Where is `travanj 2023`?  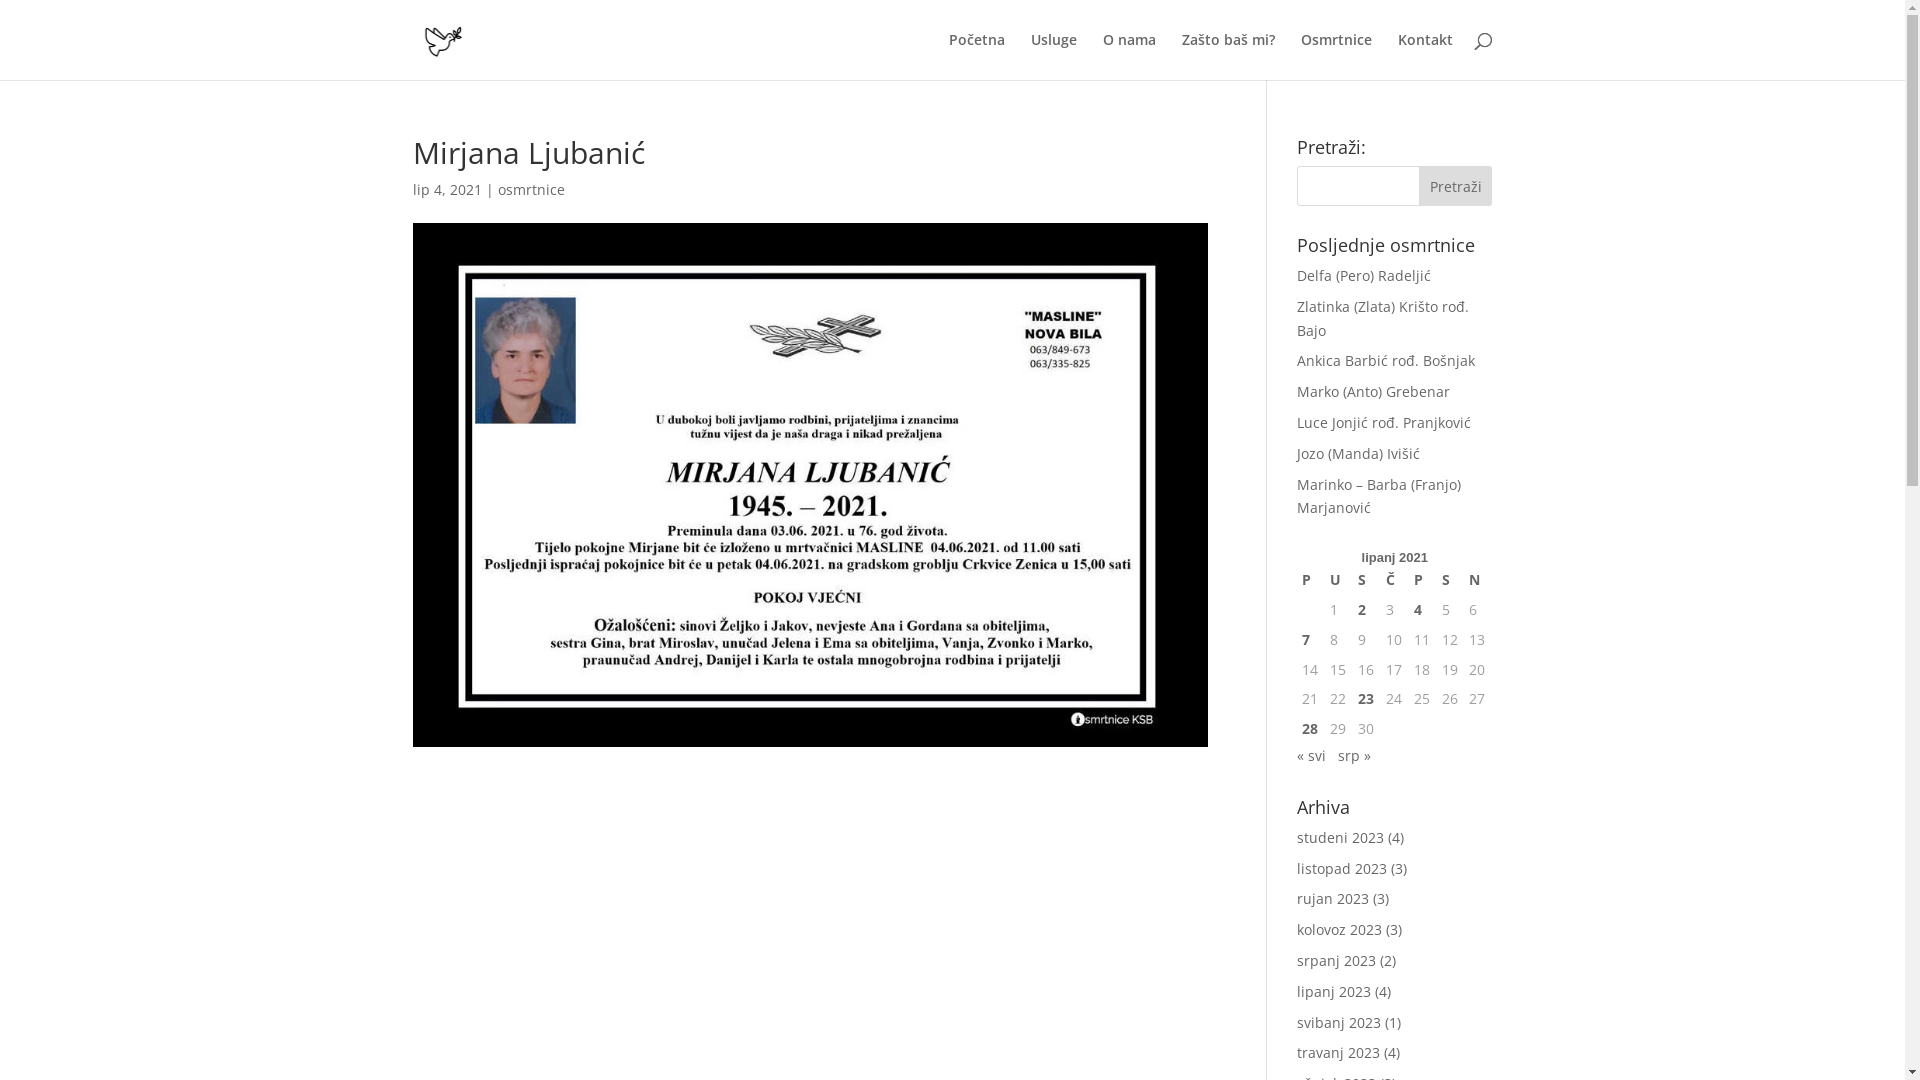
travanj 2023 is located at coordinates (1338, 1052).